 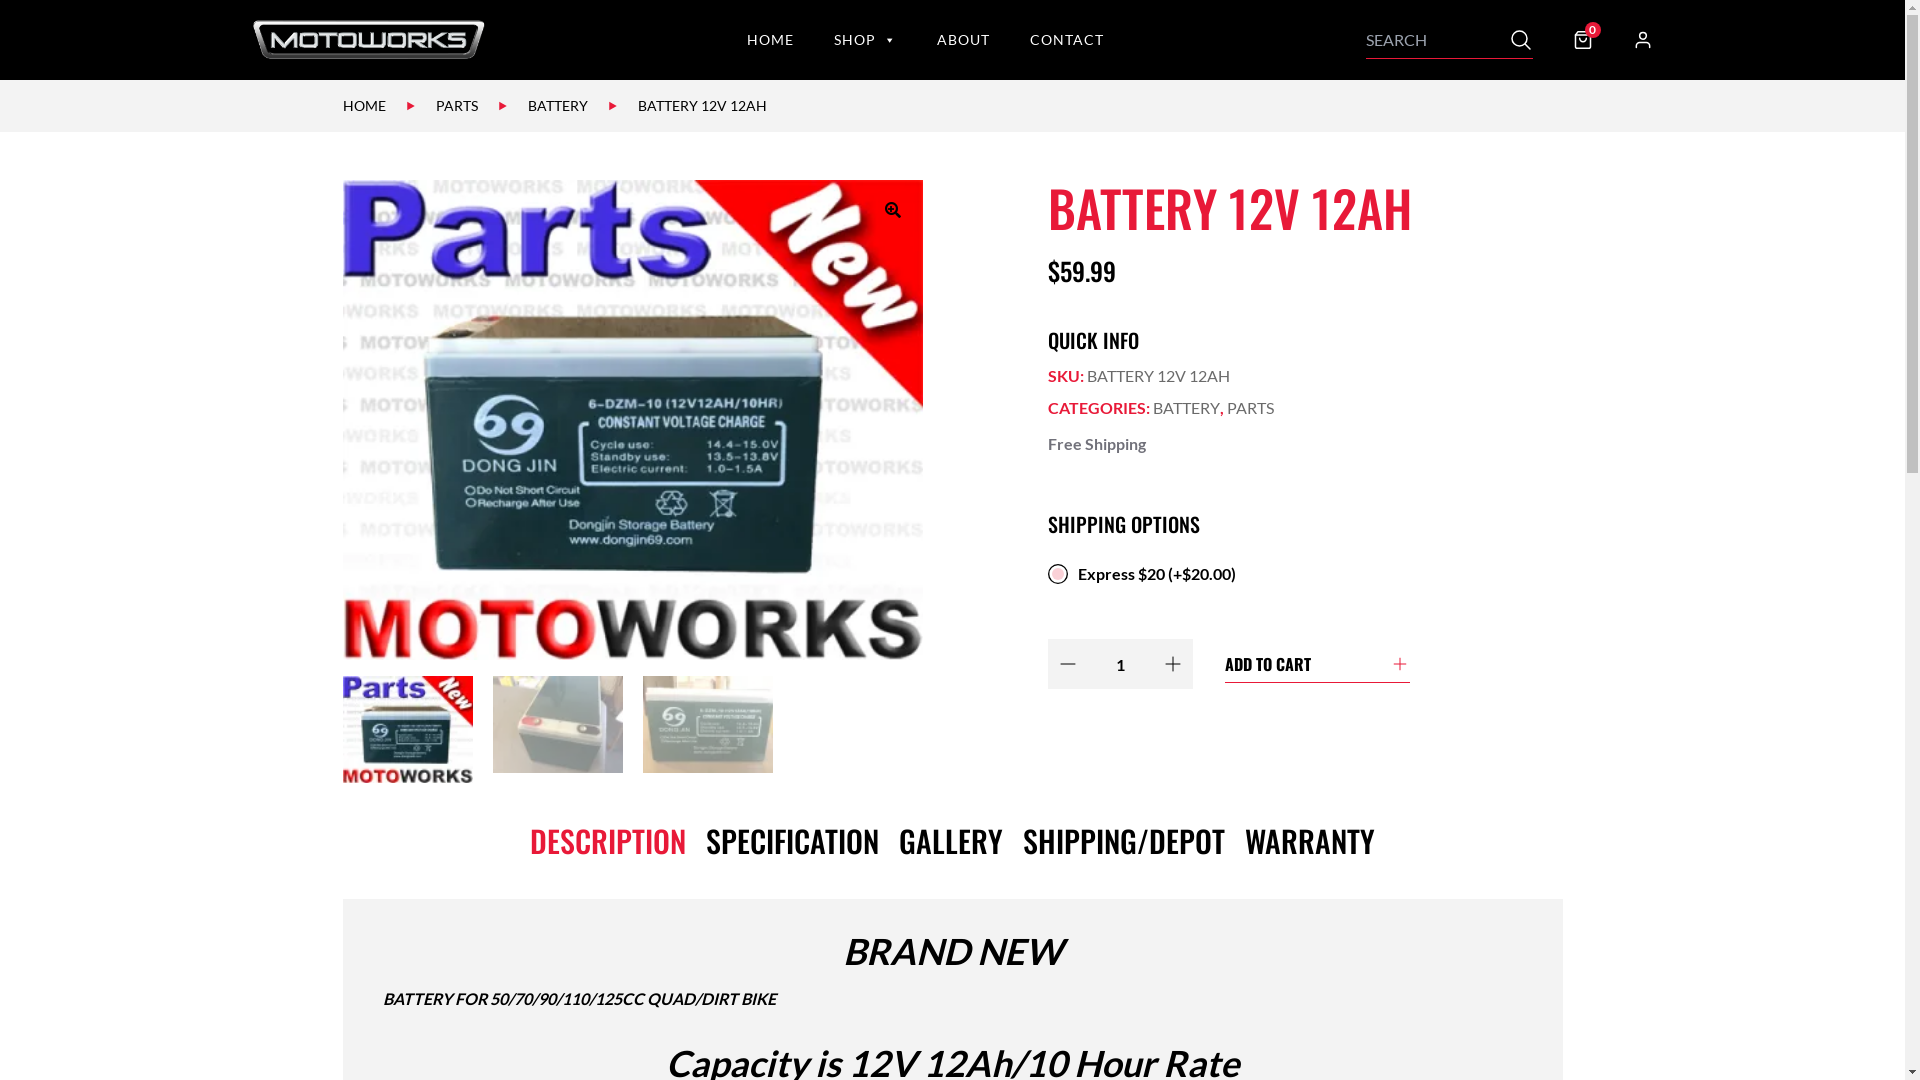 I want to click on WARRANTY, so click(x=1310, y=840).